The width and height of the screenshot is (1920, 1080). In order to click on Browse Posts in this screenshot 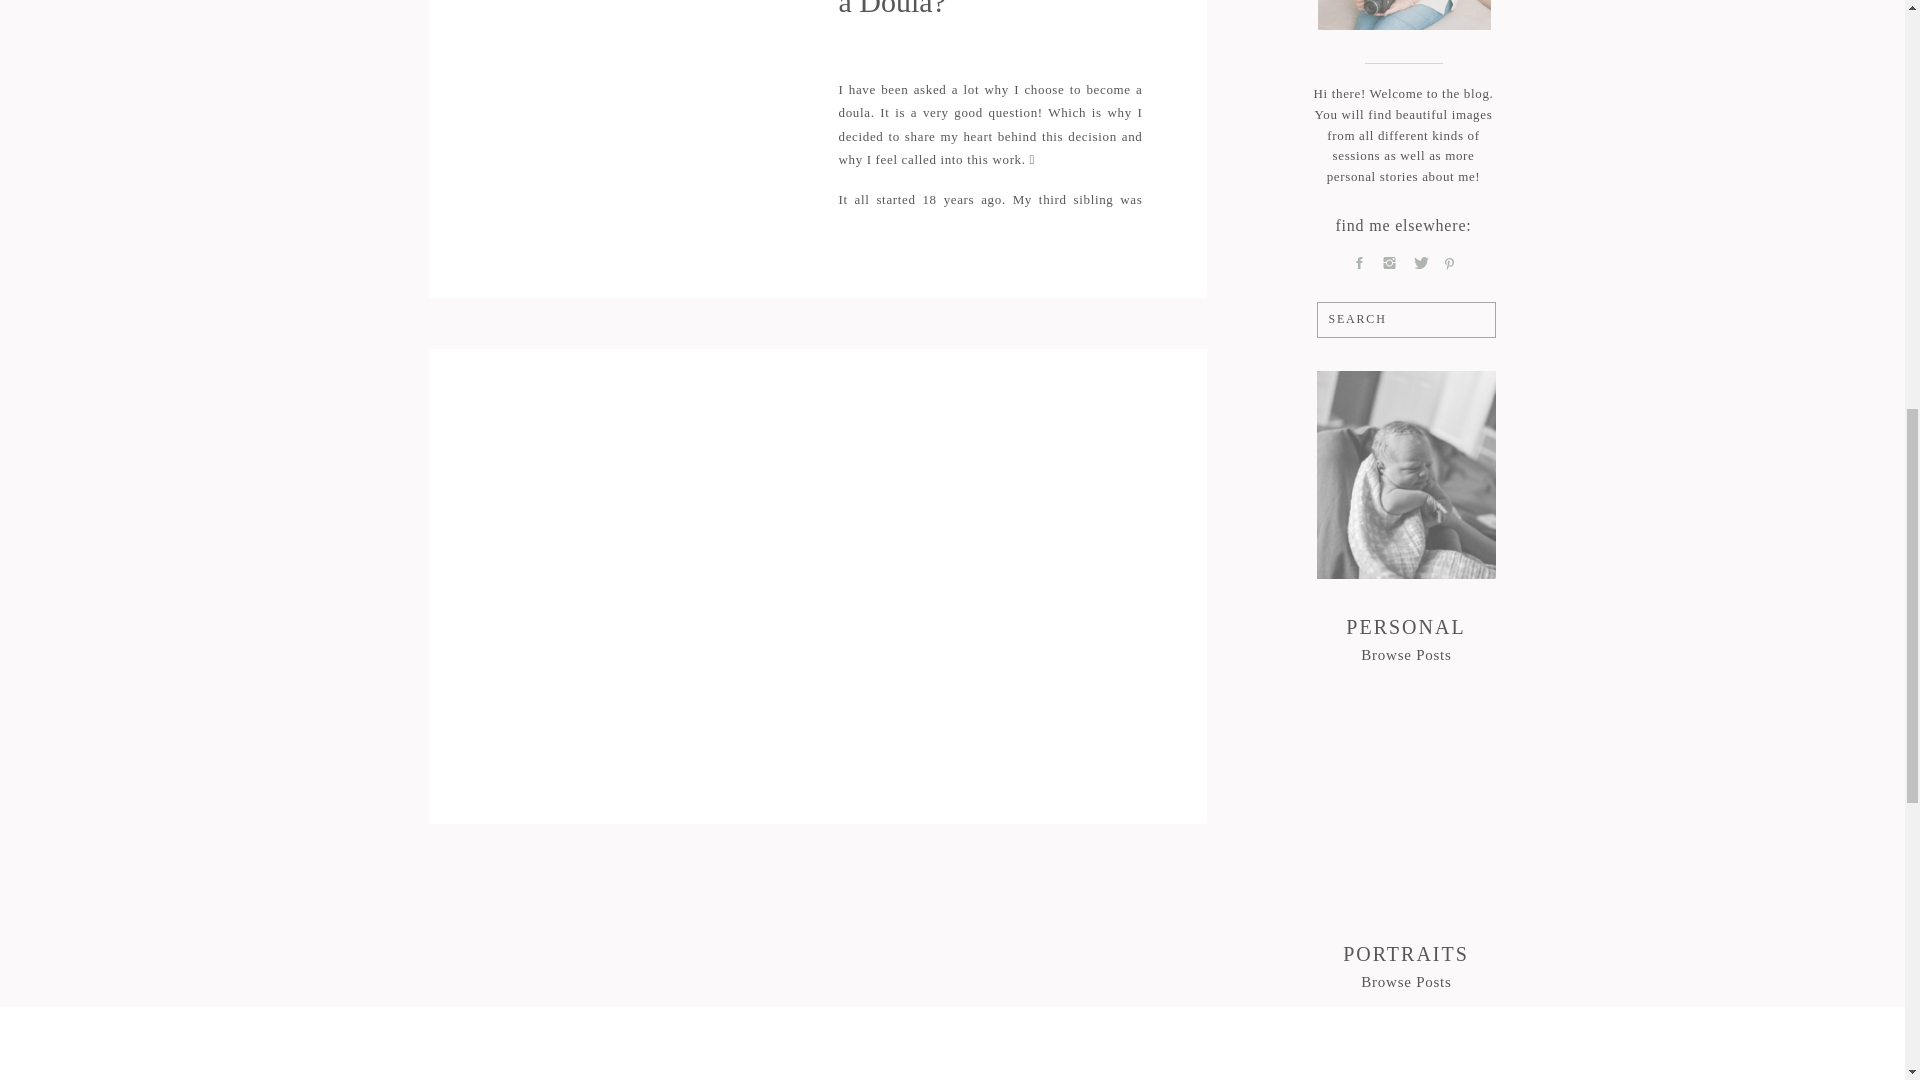, I will do `click(1406, 653)`.